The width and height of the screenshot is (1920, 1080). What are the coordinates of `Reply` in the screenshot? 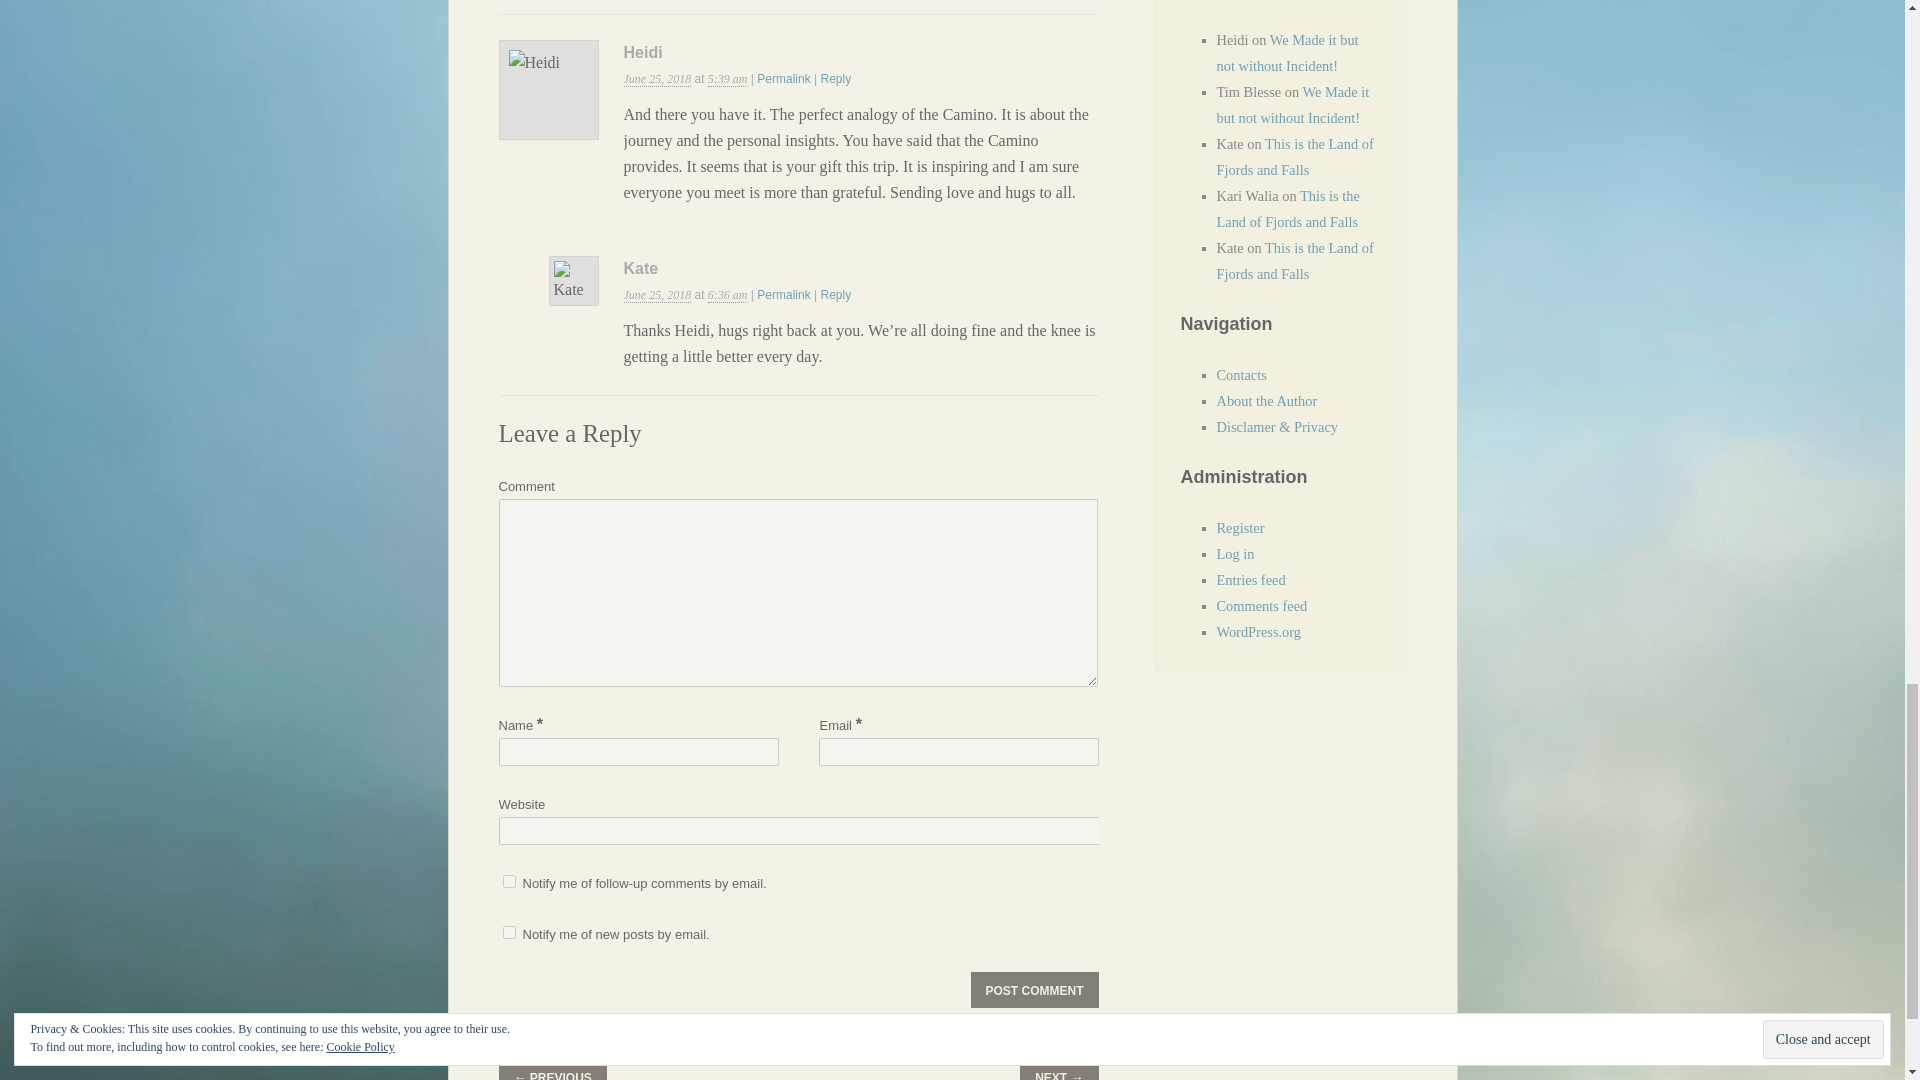 It's located at (834, 79).